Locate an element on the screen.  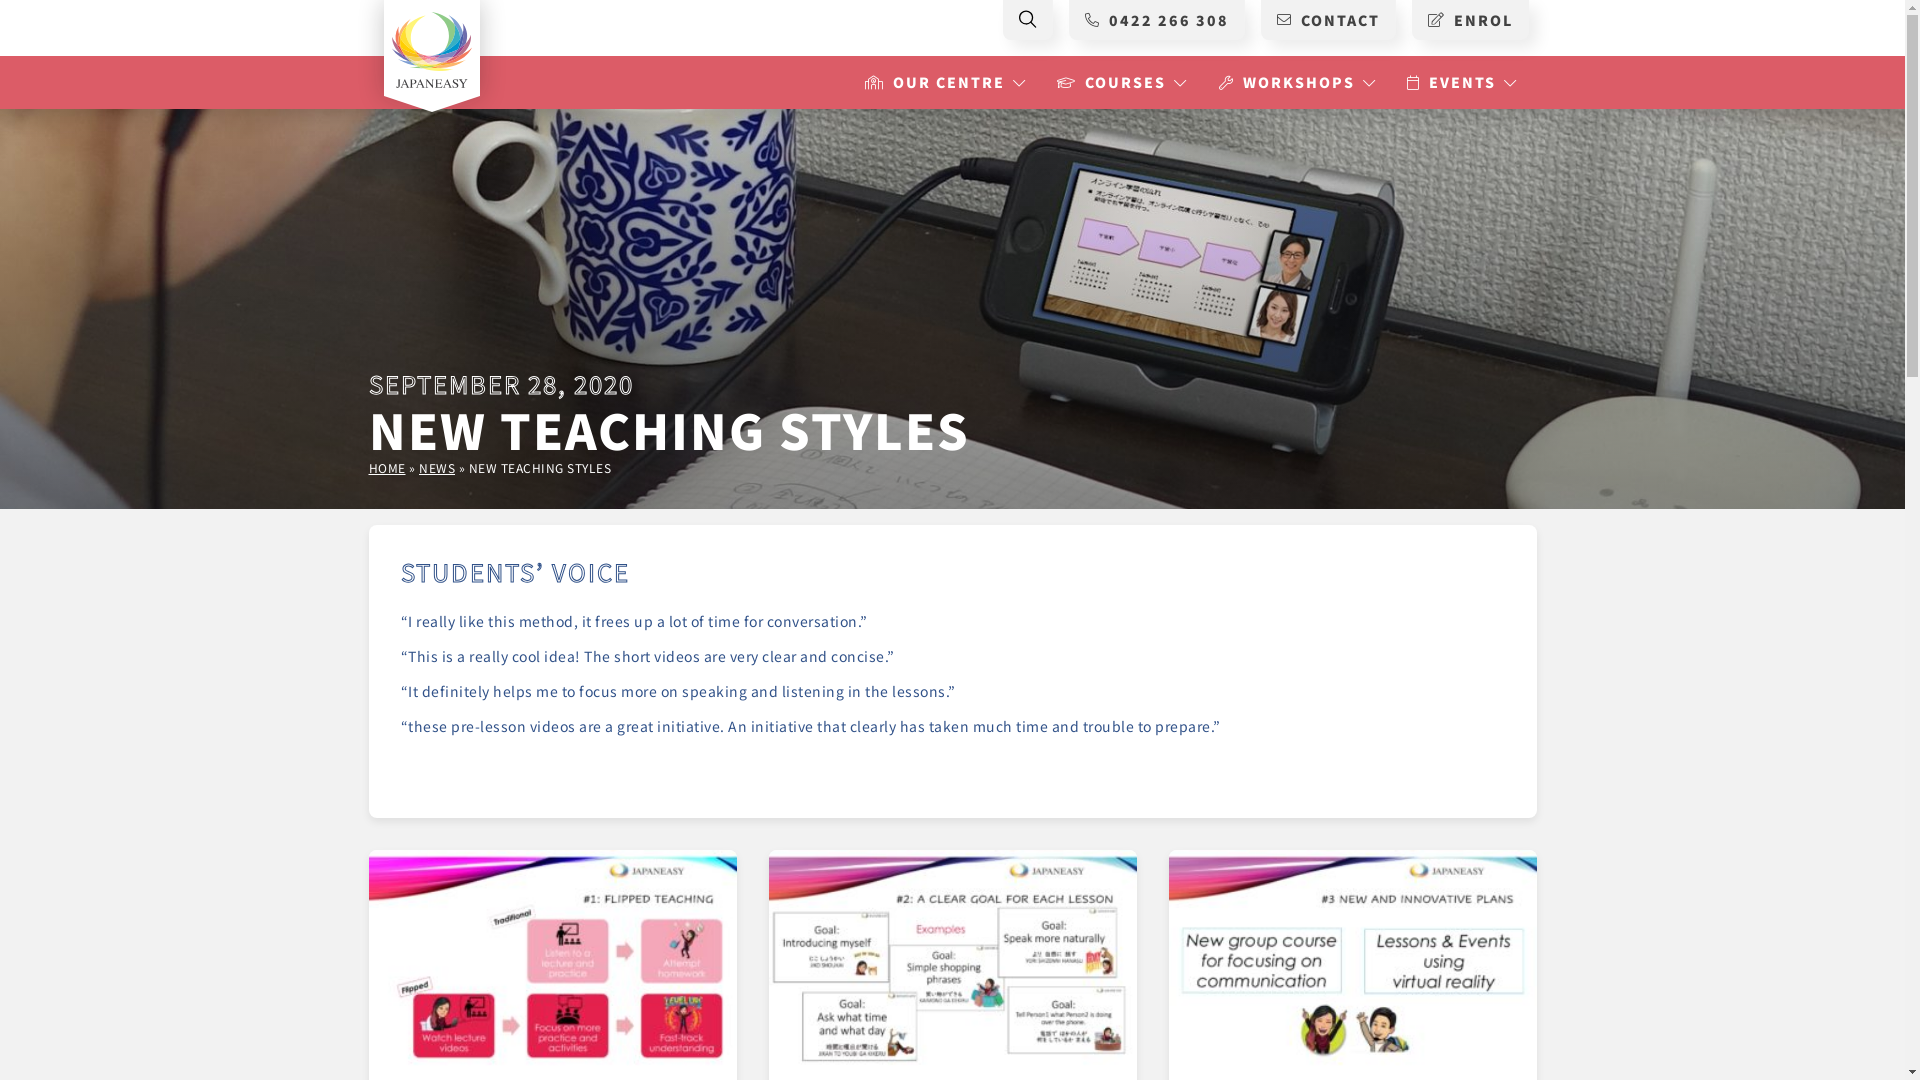
COURSES is located at coordinates (1112, 82).